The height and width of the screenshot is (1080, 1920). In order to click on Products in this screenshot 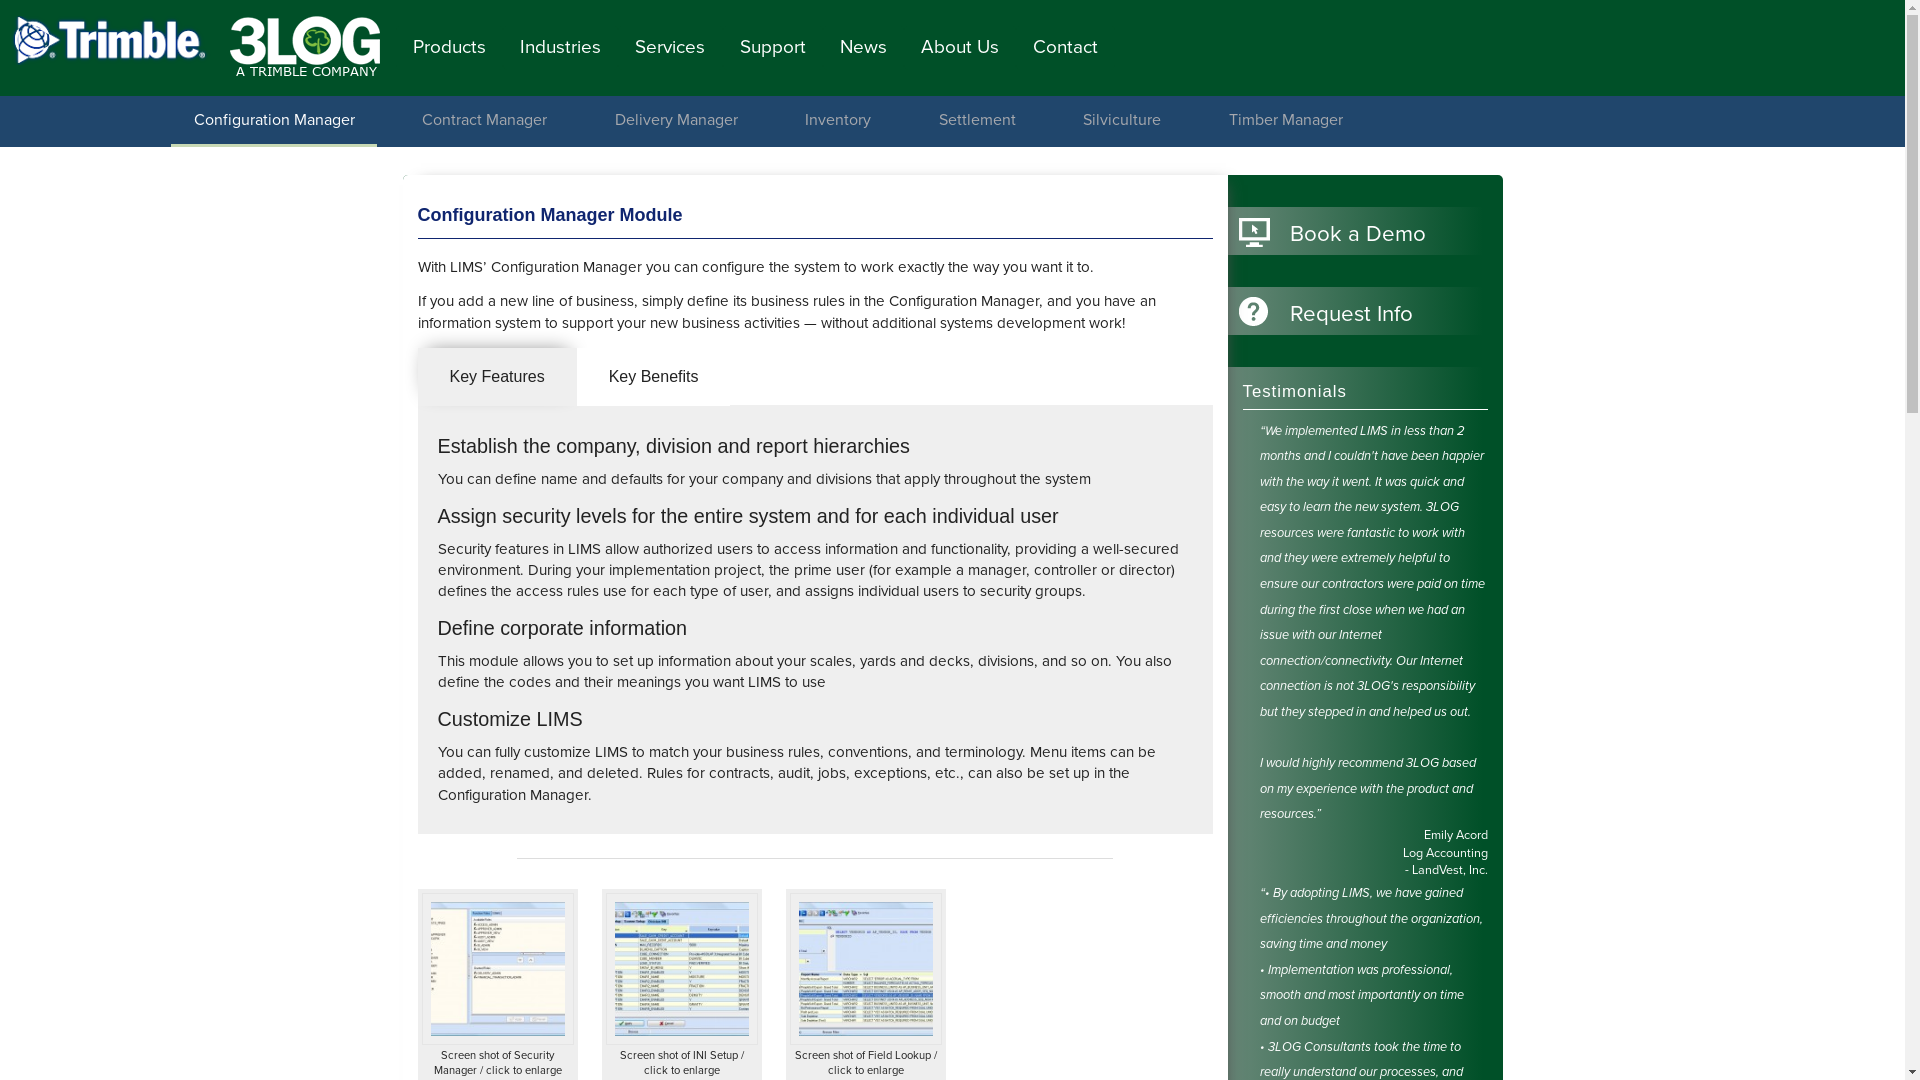, I will do `click(450, 48)`.